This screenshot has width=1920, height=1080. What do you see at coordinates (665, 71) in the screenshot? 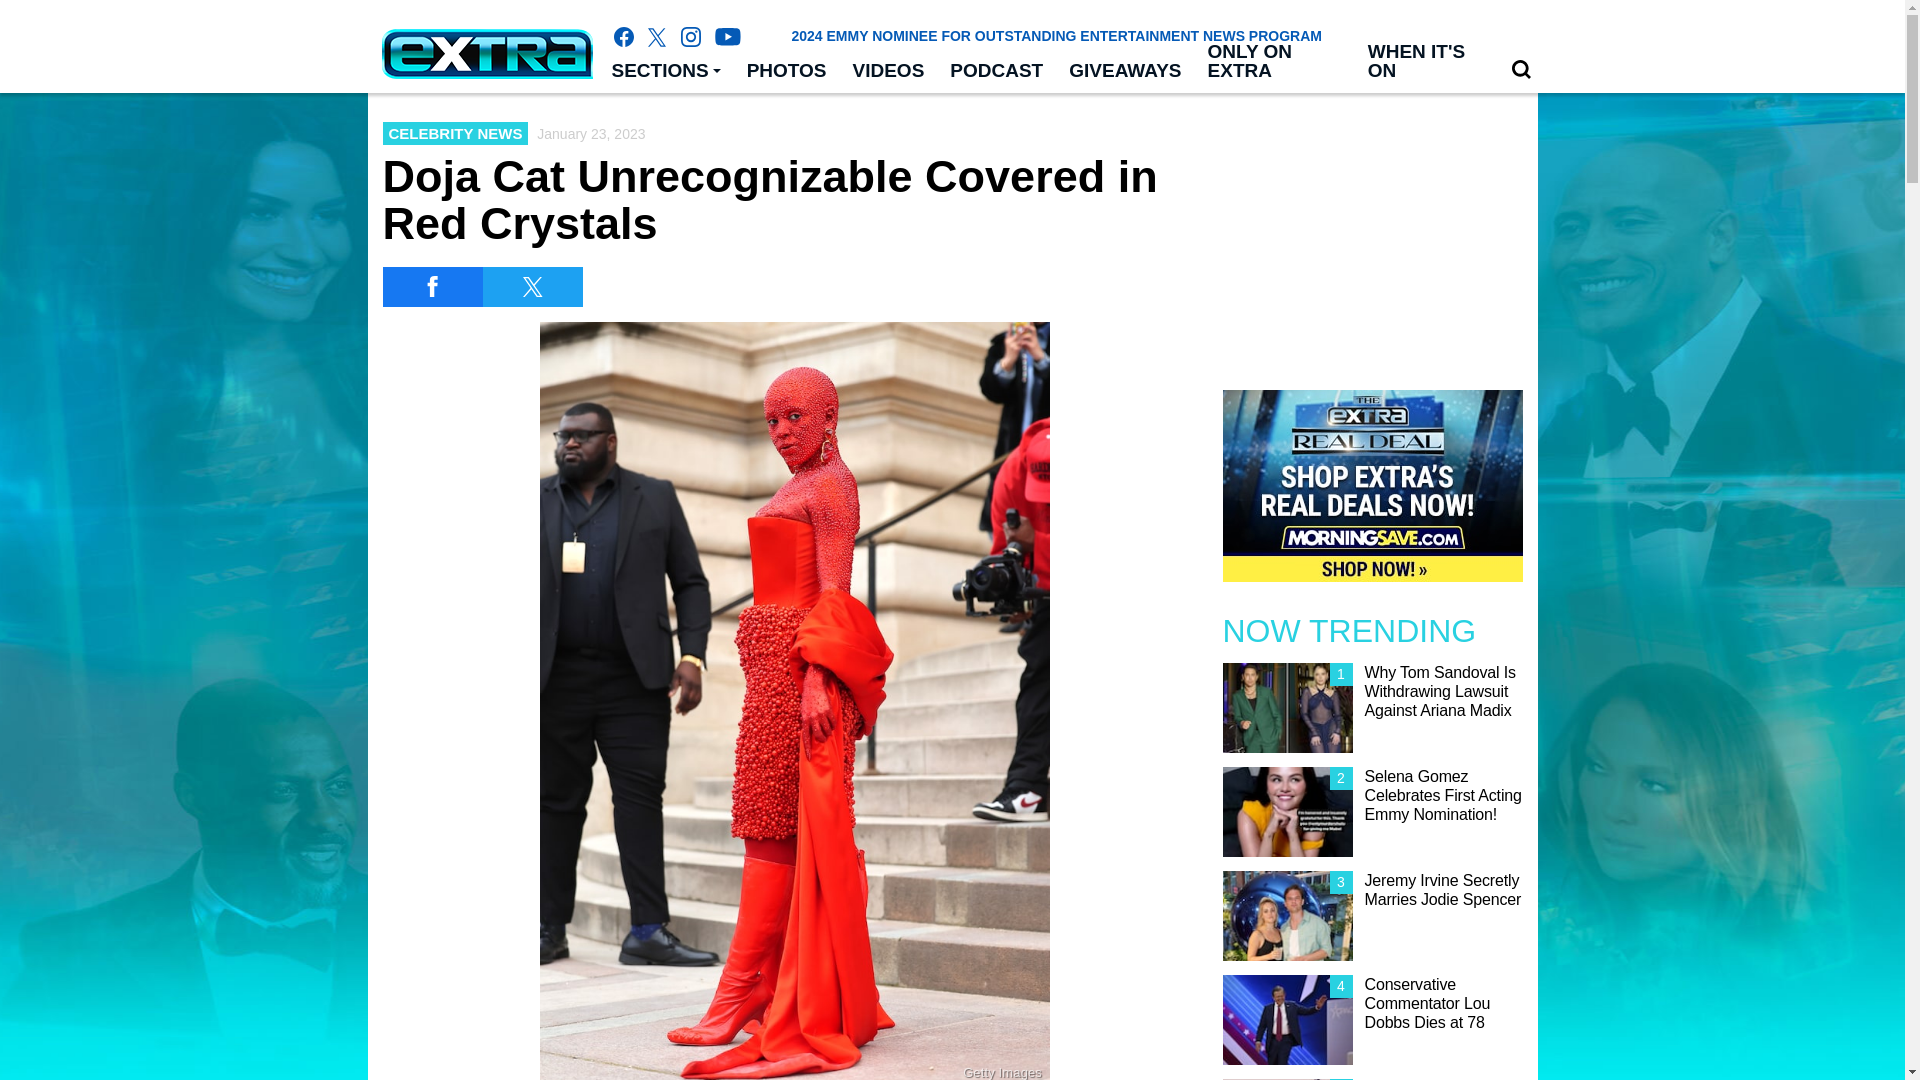
I see `SECTIONS` at bounding box center [665, 71].